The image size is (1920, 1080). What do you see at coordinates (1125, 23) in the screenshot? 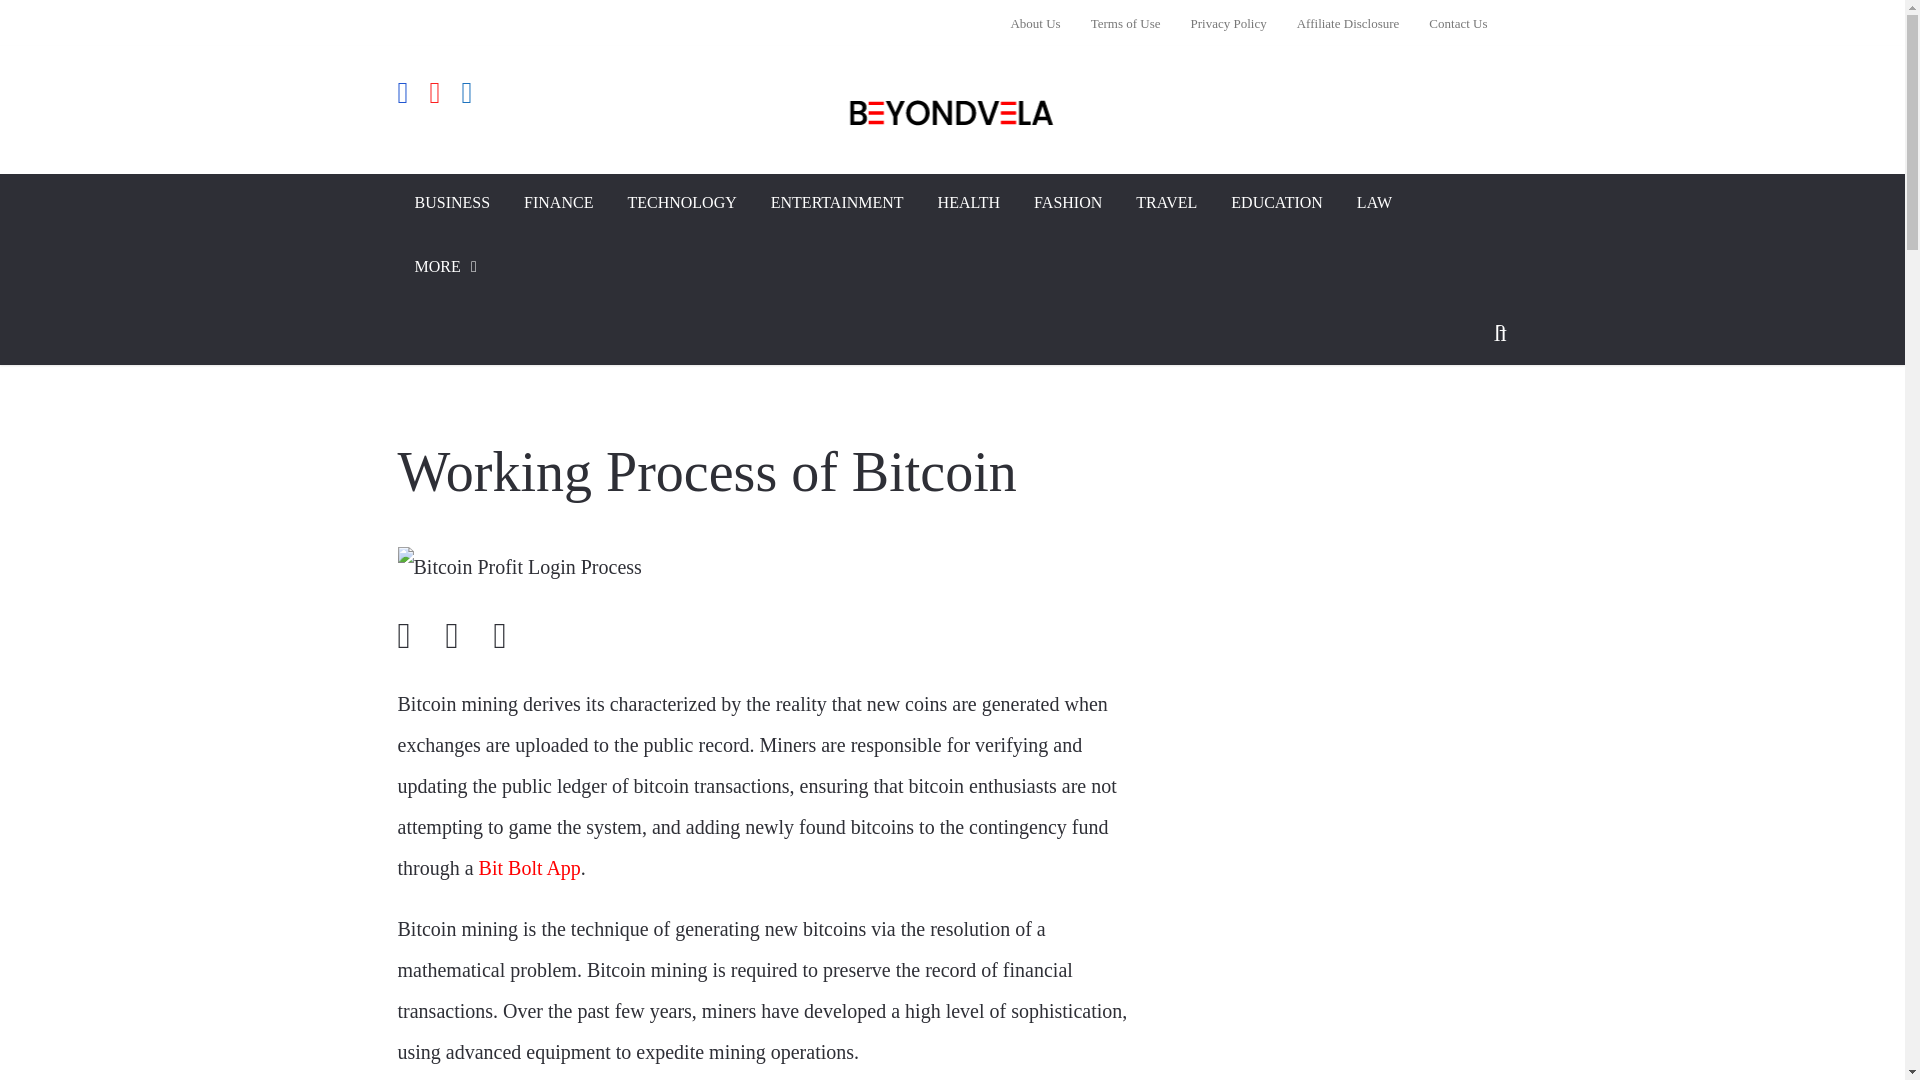
I see `Terms of Use` at bounding box center [1125, 23].